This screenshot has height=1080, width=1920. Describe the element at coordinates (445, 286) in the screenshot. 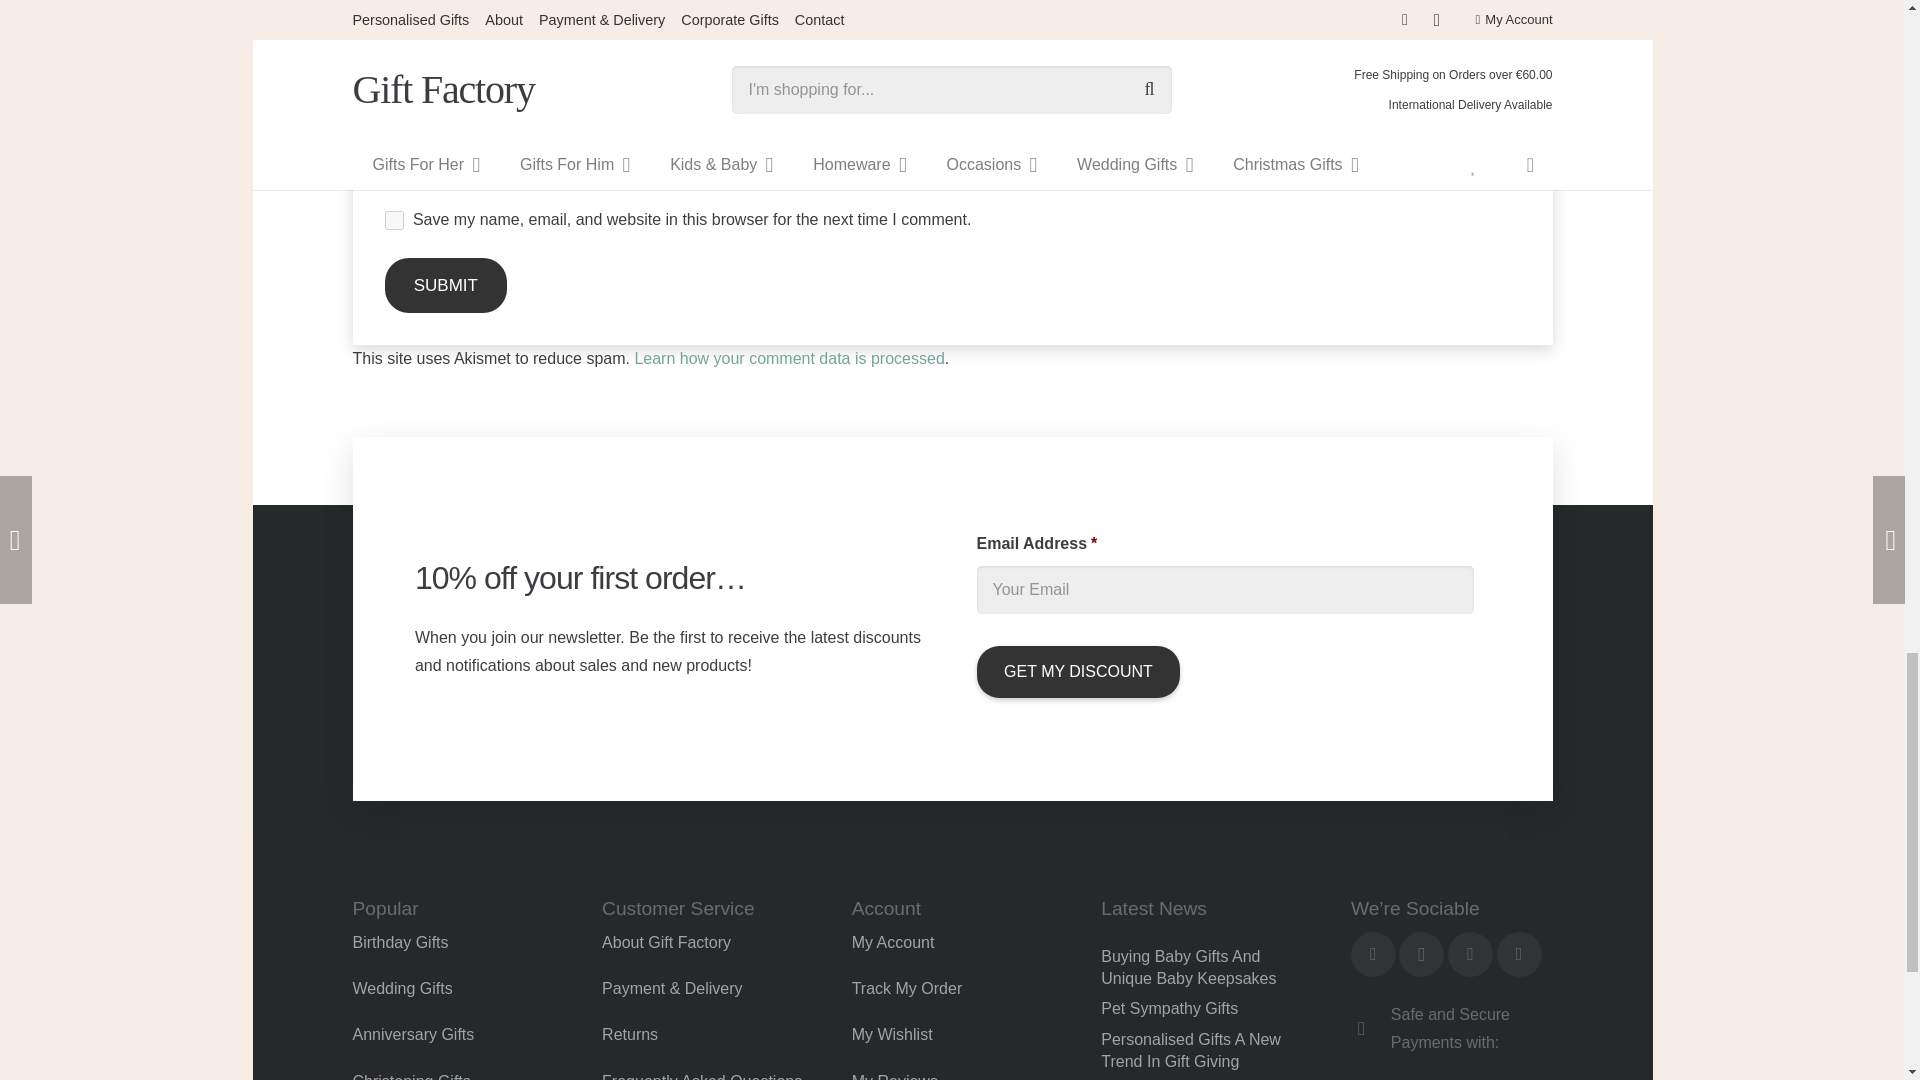

I see `Submit` at that location.